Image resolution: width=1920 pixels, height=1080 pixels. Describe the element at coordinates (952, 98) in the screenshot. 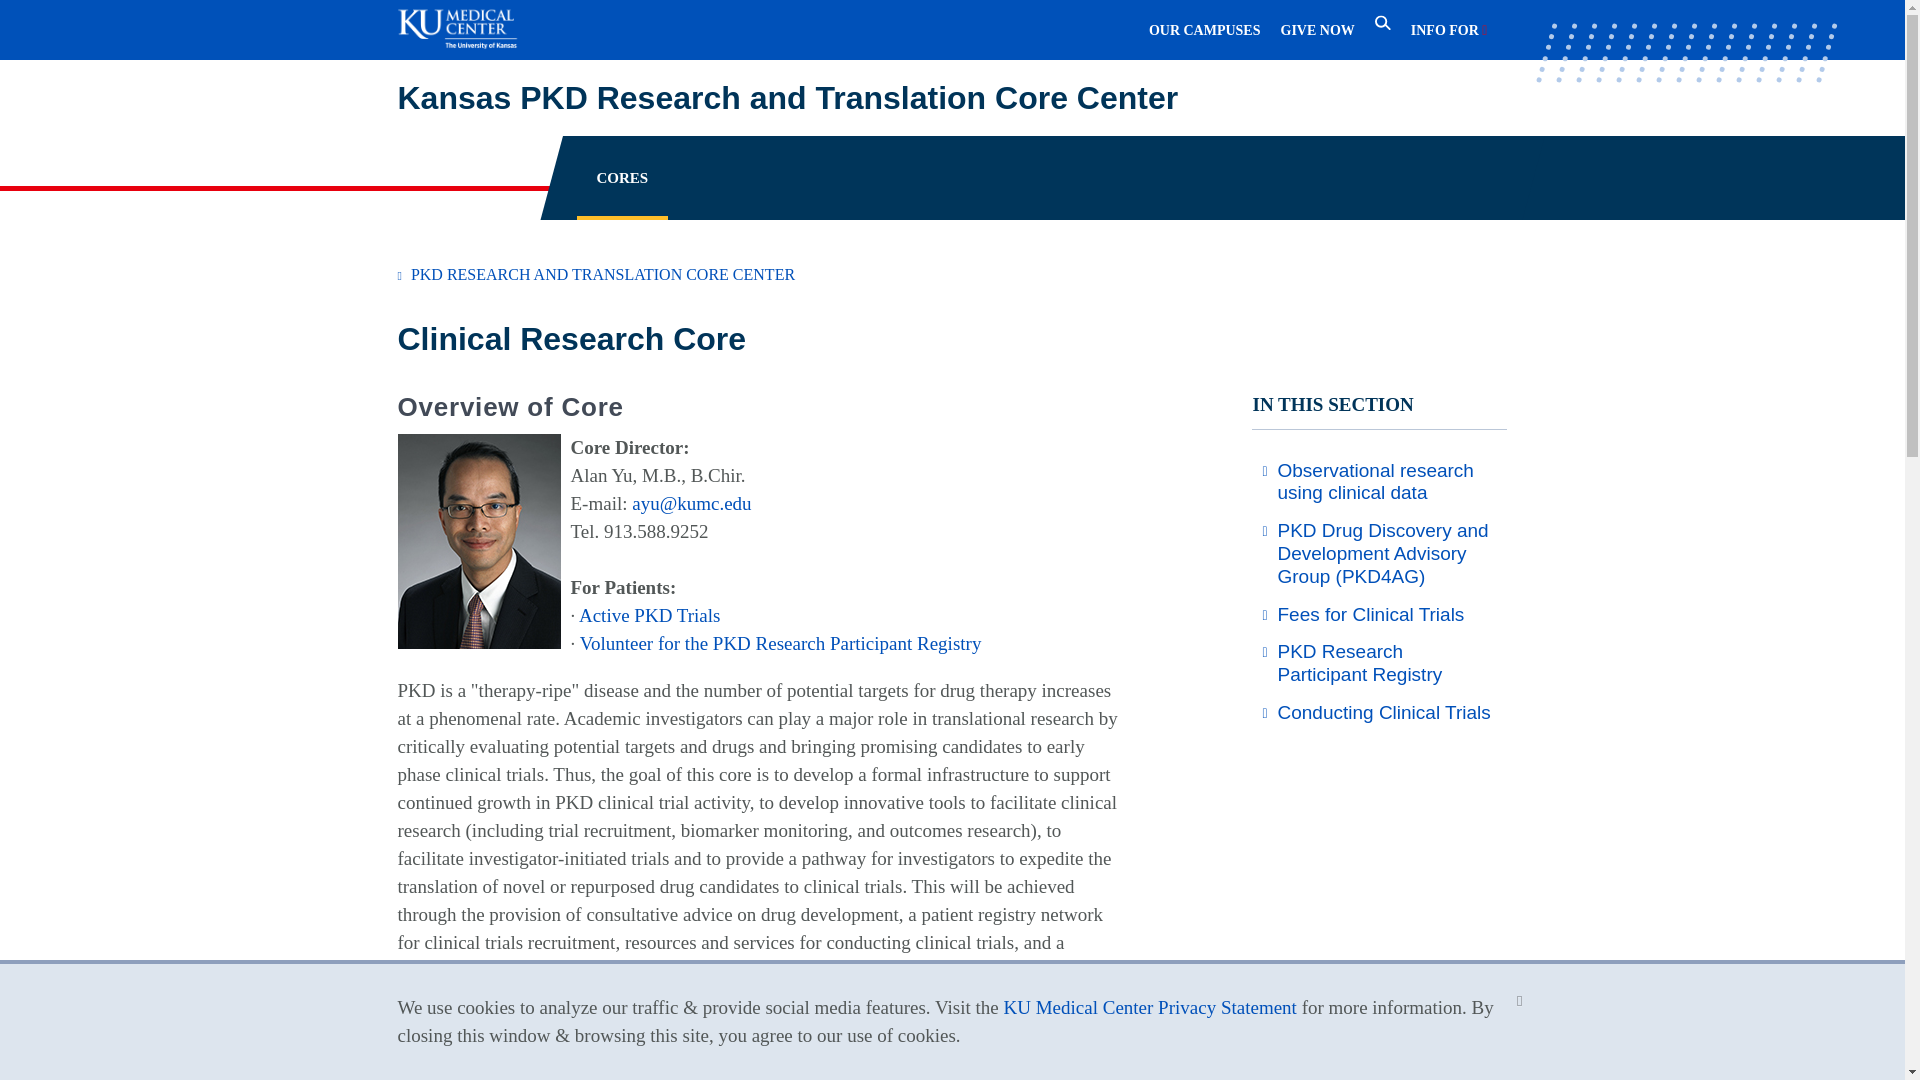

I see `Kansas PKD Research and Translation Core Center` at that location.